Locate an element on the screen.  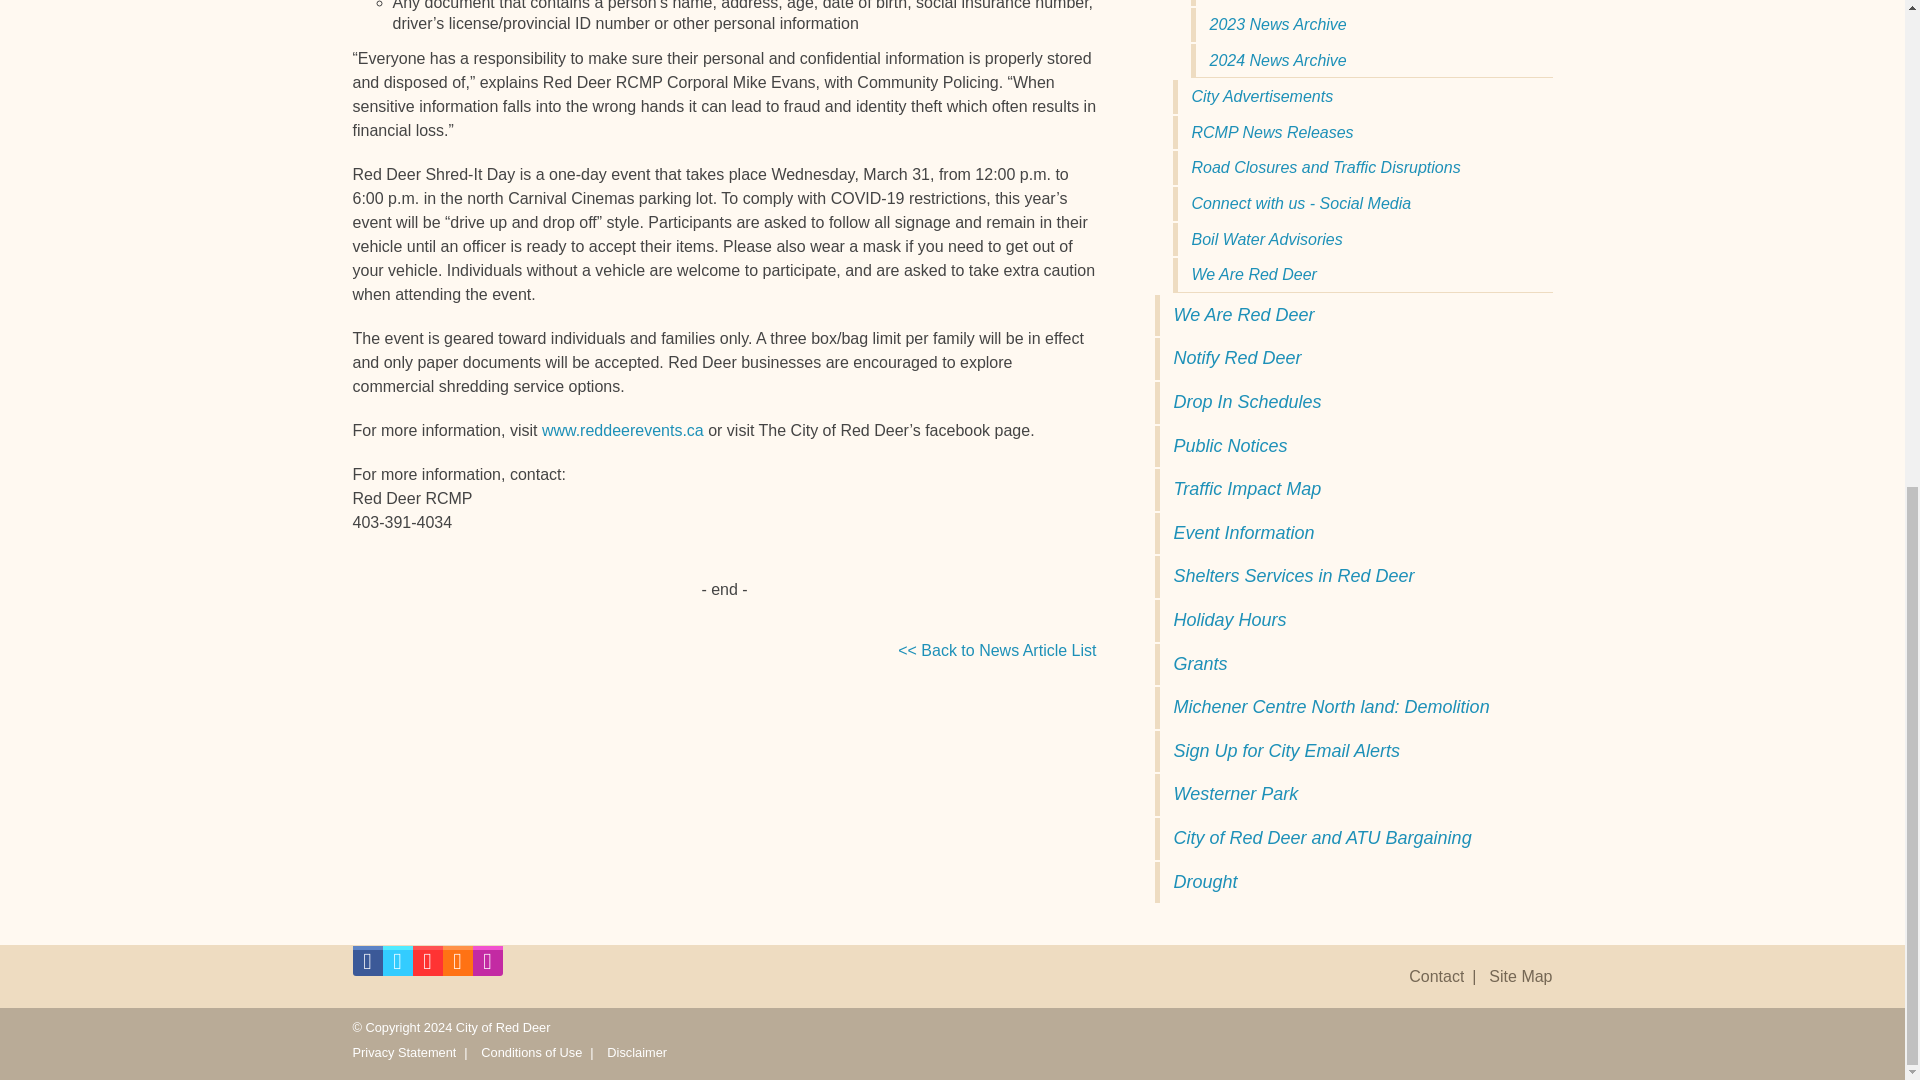
www.reddeerevents.ca is located at coordinates (622, 430).